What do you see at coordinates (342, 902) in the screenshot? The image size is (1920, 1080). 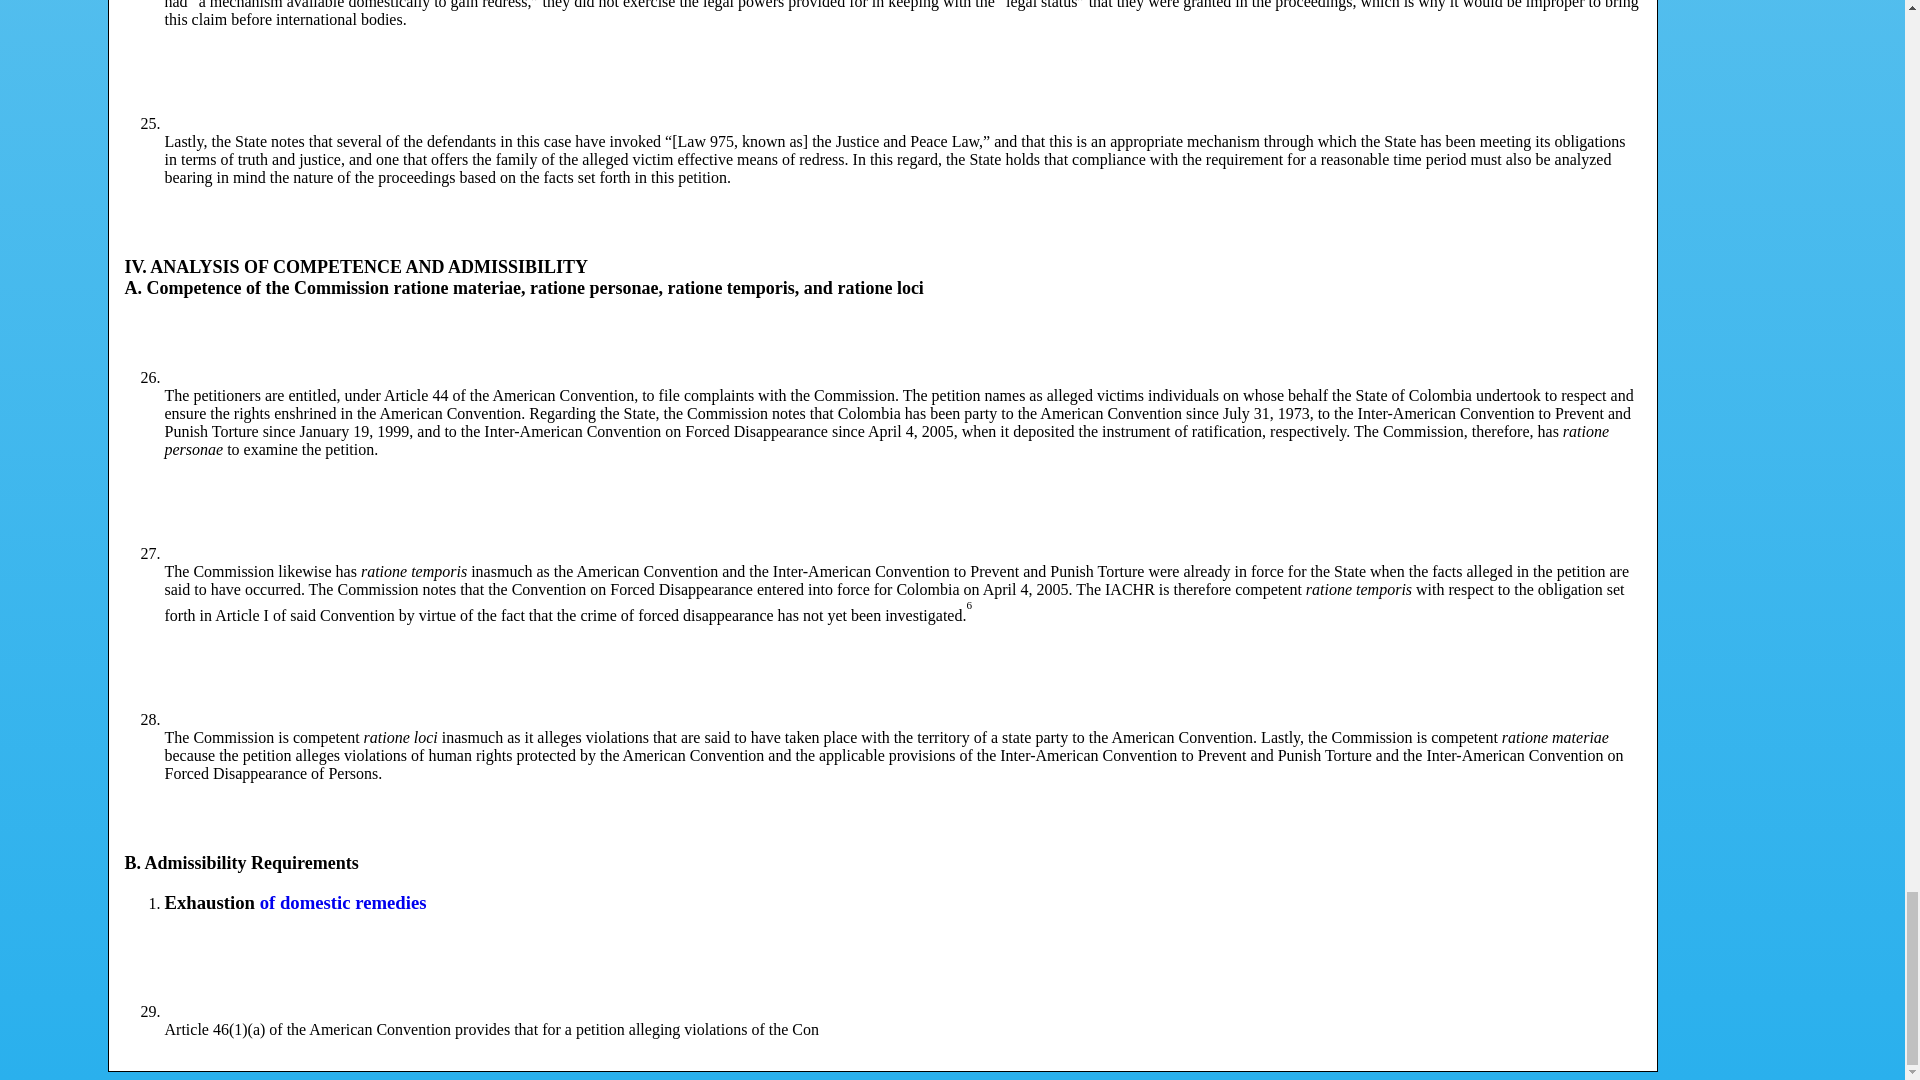 I see `of domestic remedies` at bounding box center [342, 902].